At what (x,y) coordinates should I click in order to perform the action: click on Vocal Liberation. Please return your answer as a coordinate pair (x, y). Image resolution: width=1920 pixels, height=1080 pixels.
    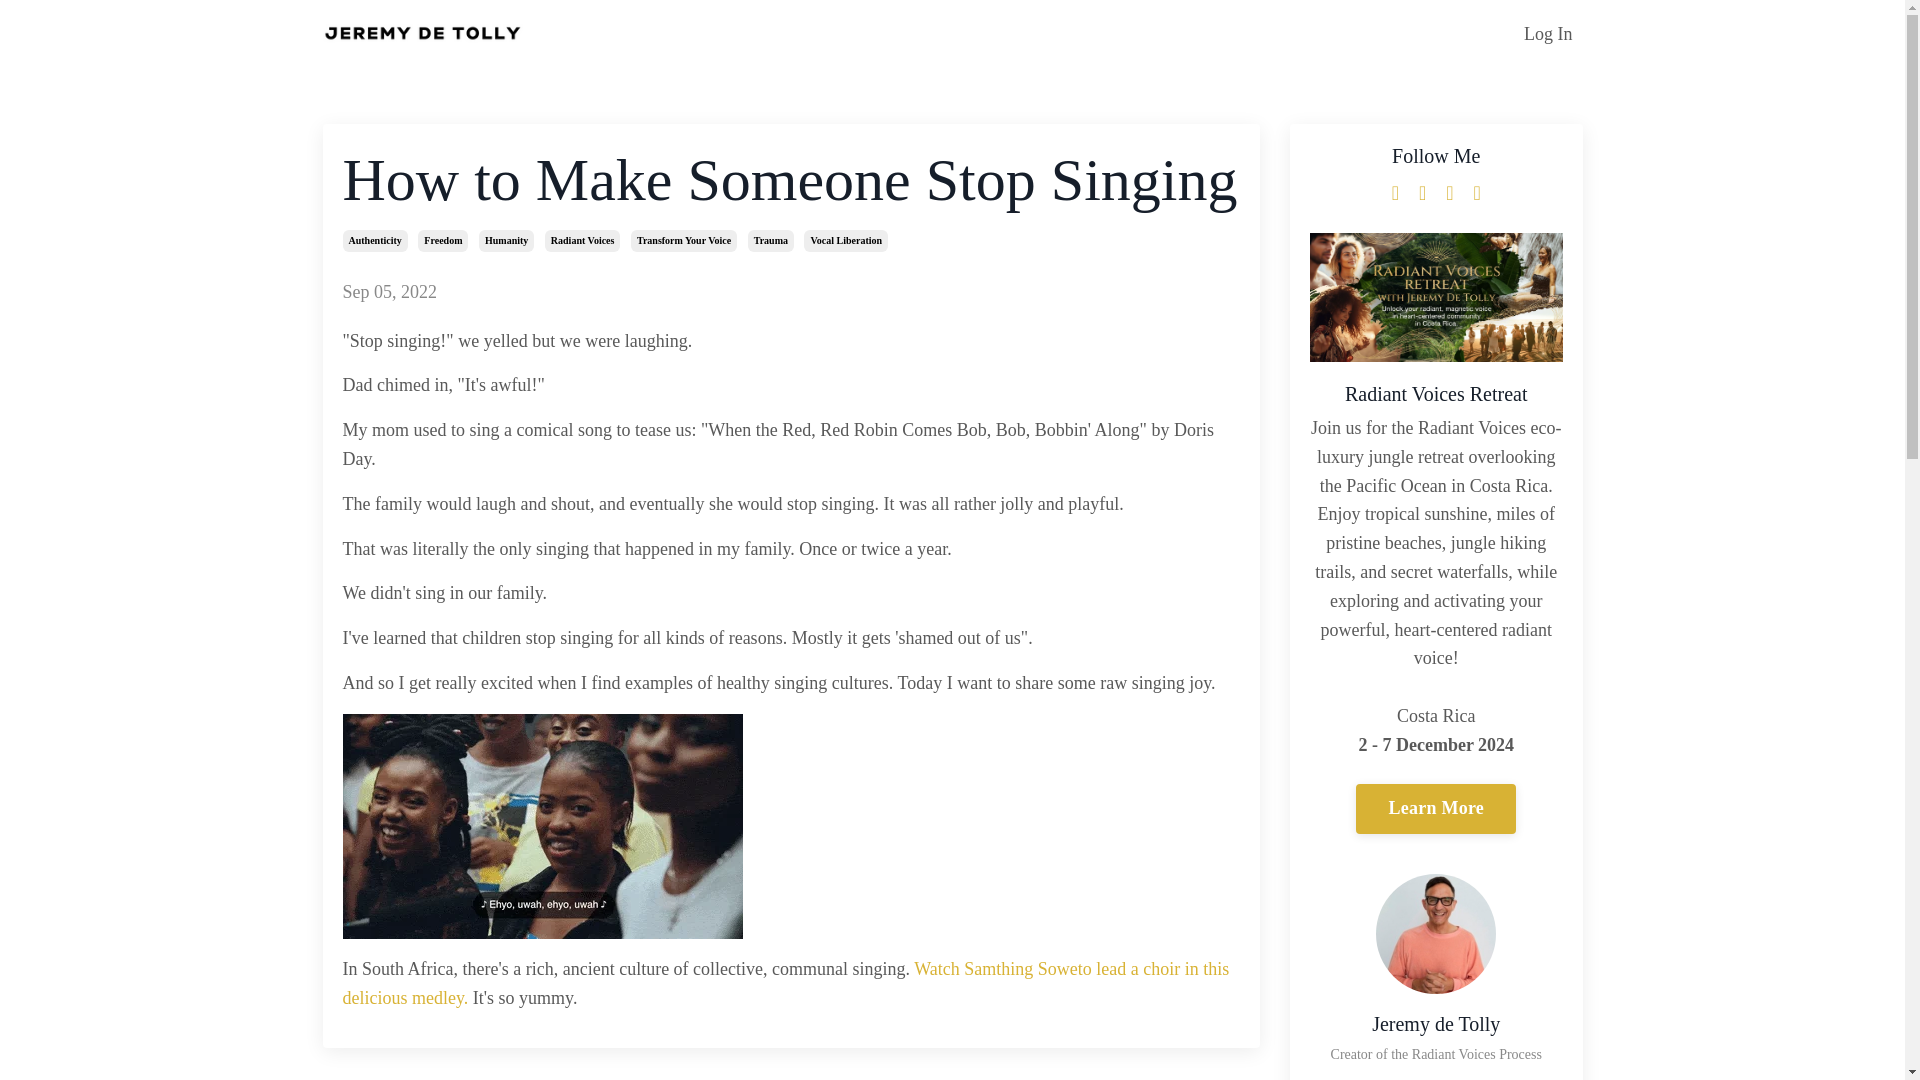
    Looking at the image, I should click on (846, 240).